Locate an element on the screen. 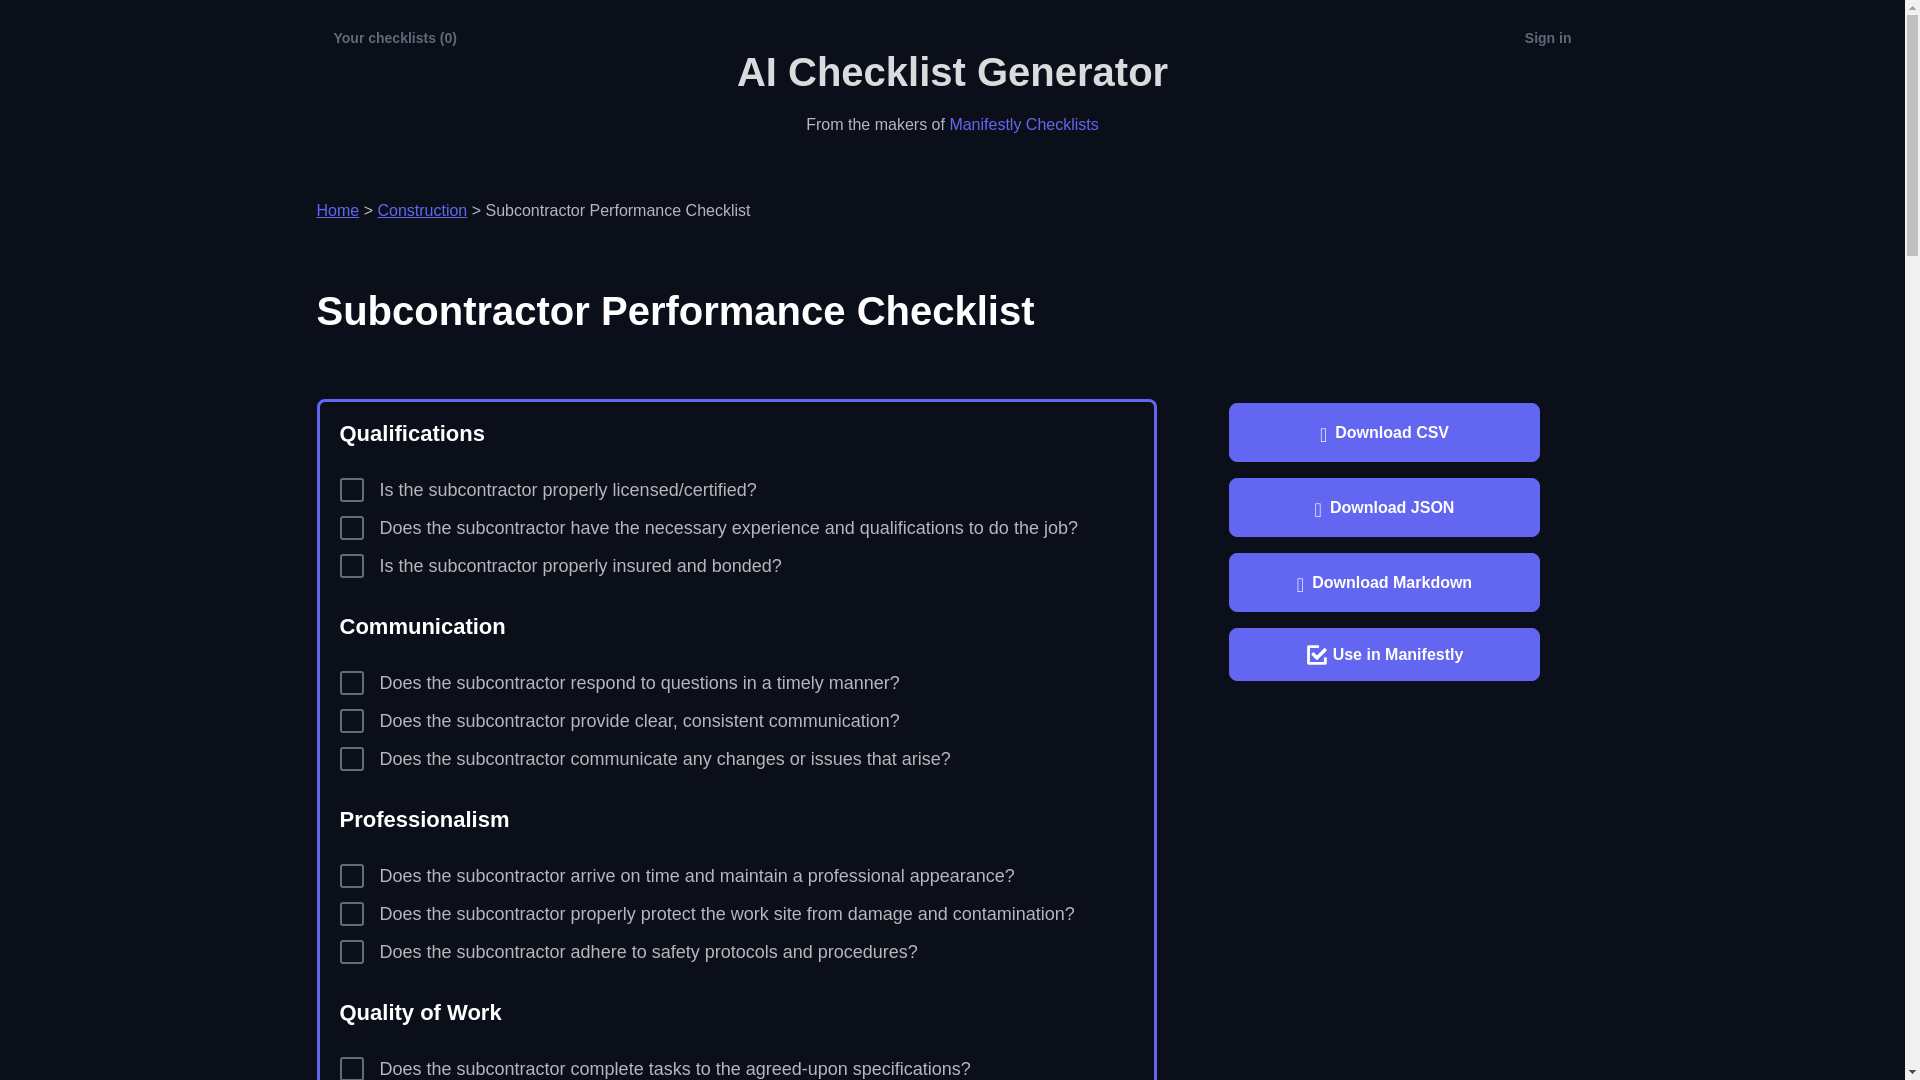  true is located at coordinates (352, 566).